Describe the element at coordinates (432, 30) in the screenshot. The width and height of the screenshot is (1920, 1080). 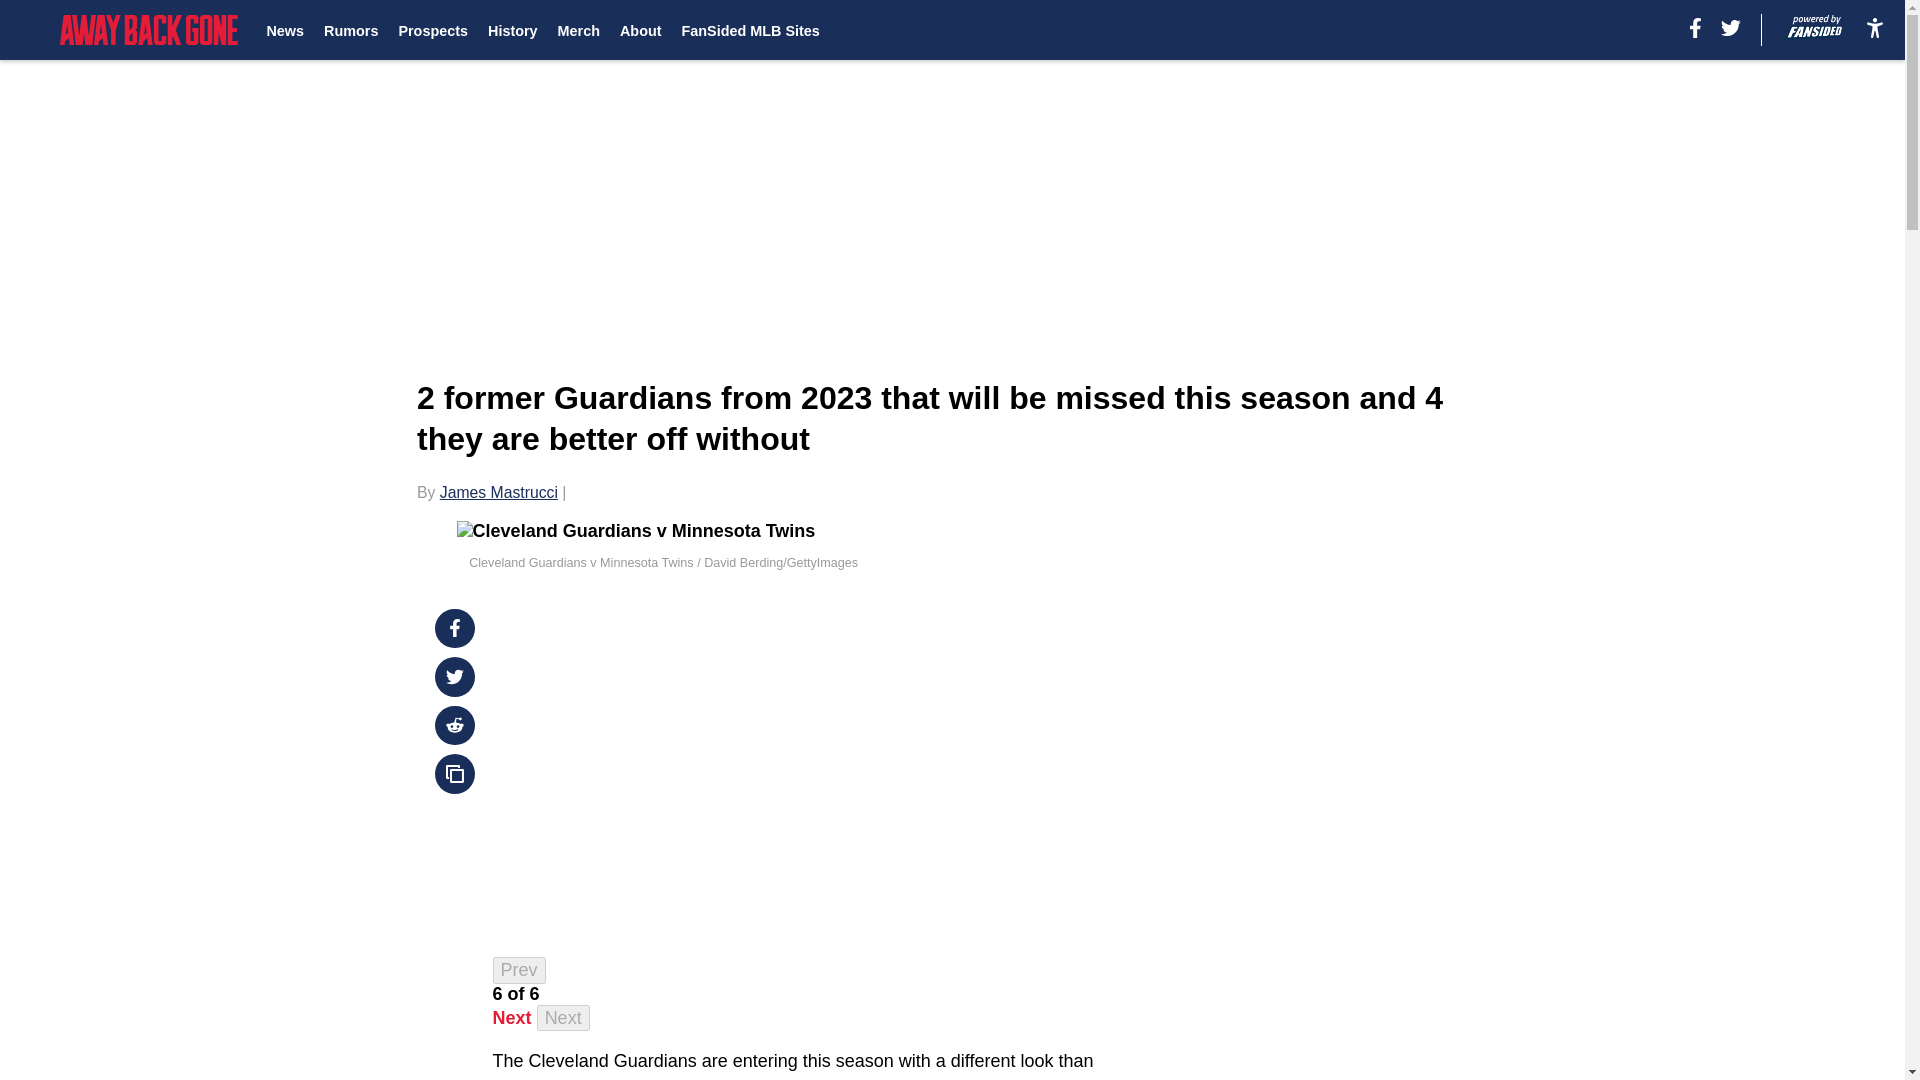
I see `Prospects` at that location.